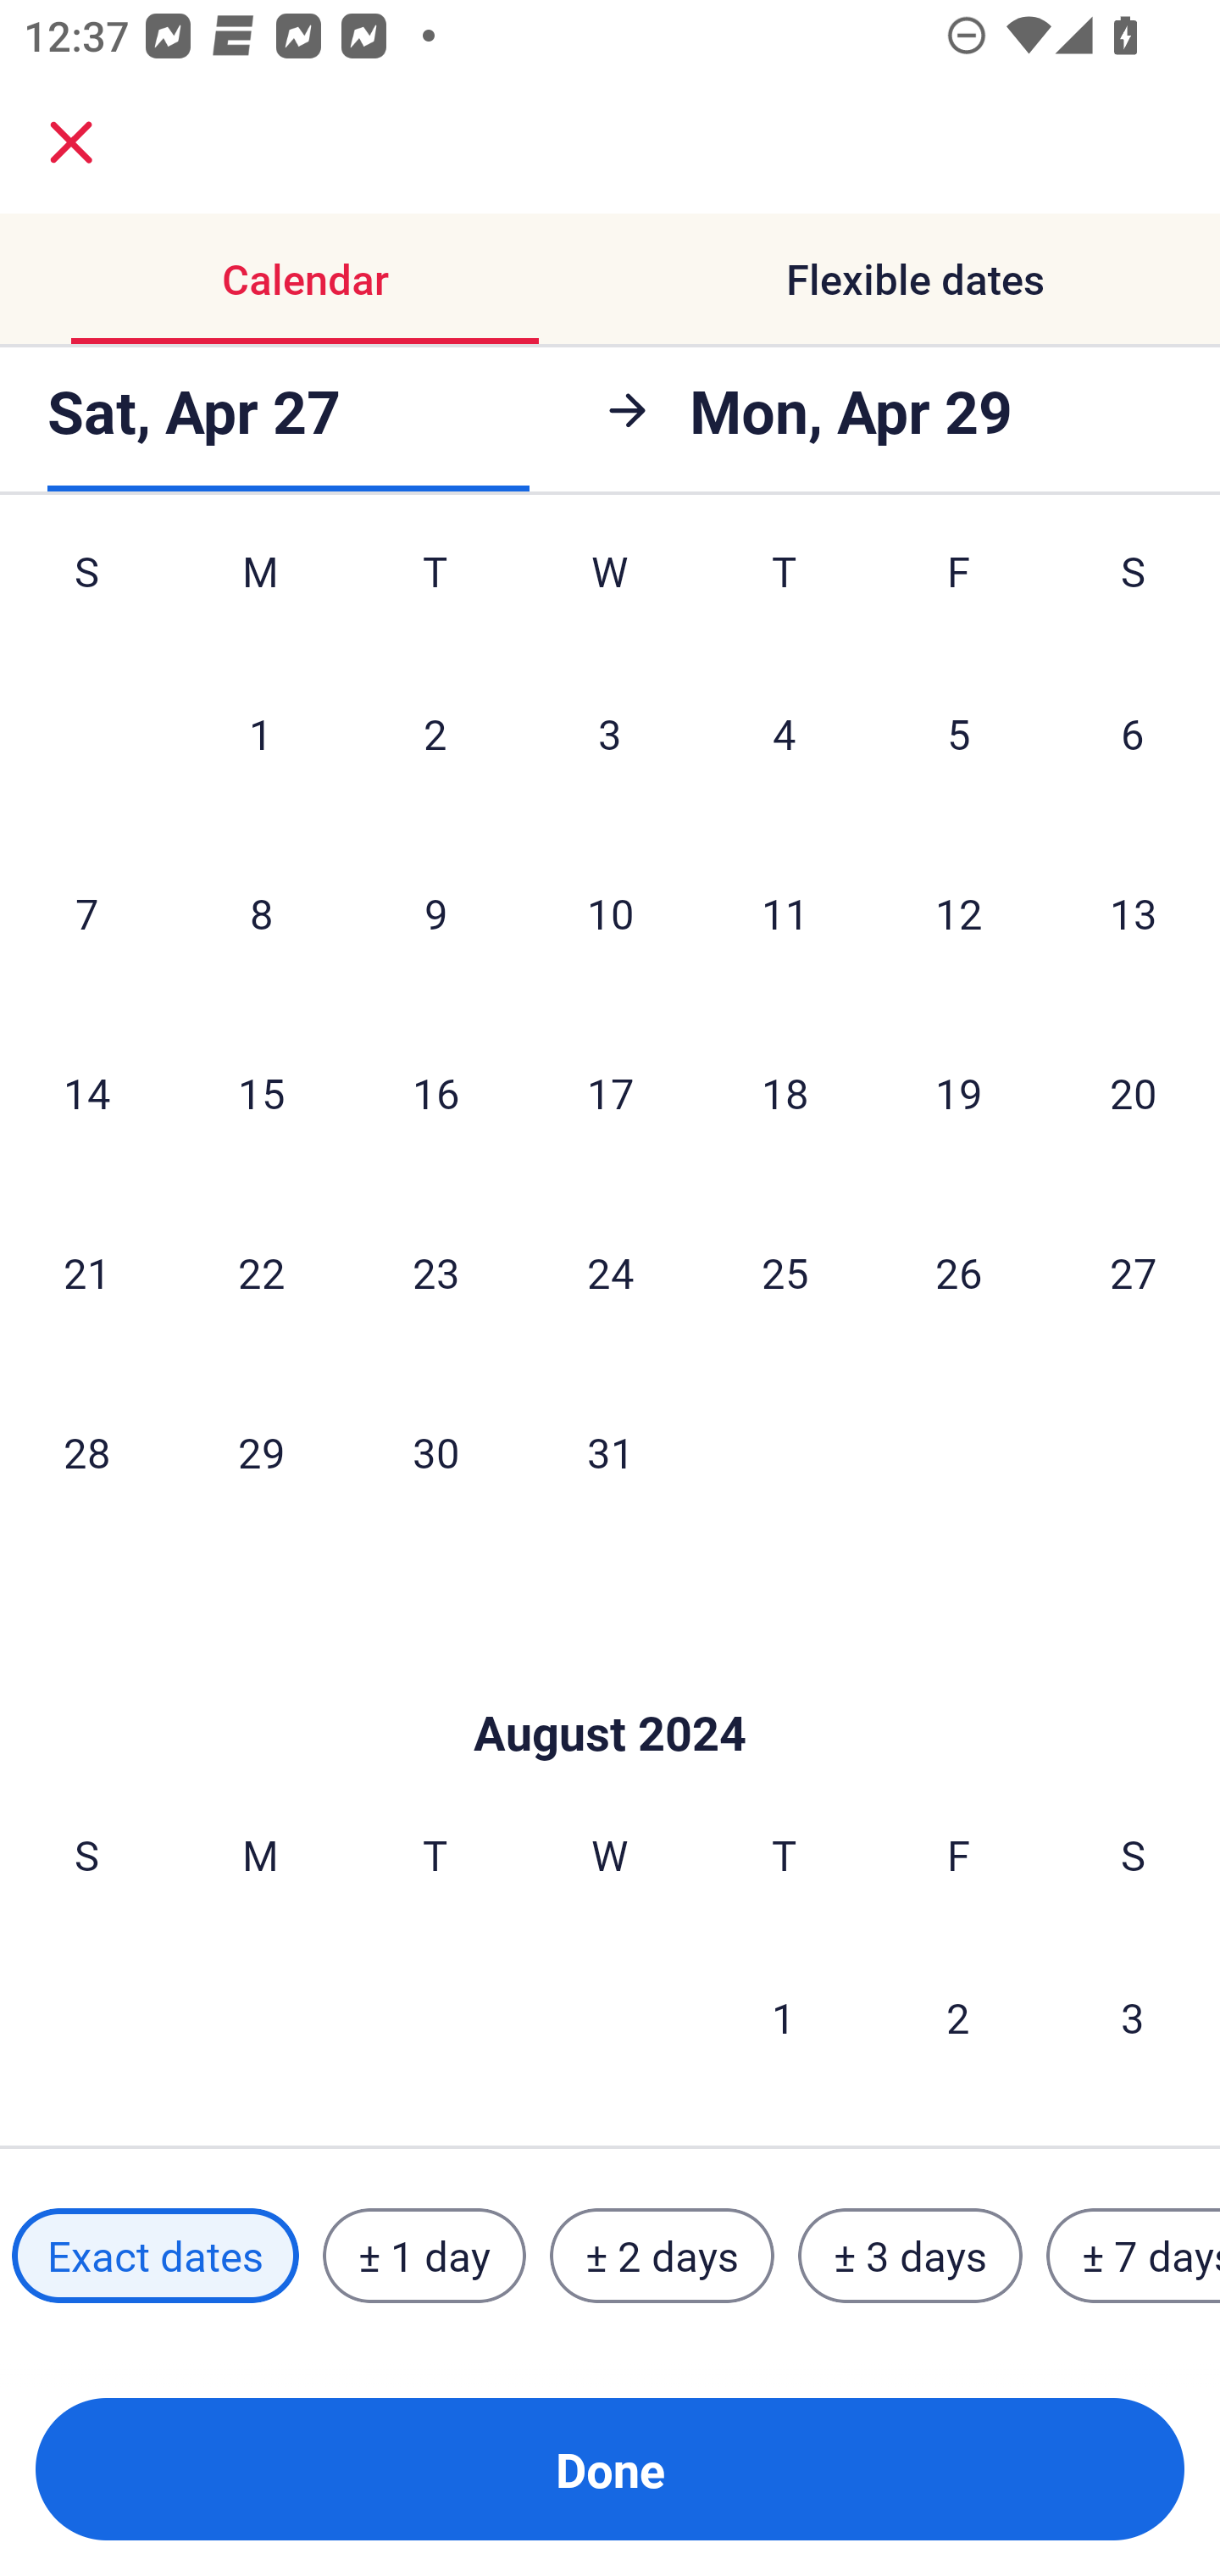  What do you see at coordinates (1133, 2017) in the screenshot?
I see `3 Saturday, August 3, 2024` at bounding box center [1133, 2017].